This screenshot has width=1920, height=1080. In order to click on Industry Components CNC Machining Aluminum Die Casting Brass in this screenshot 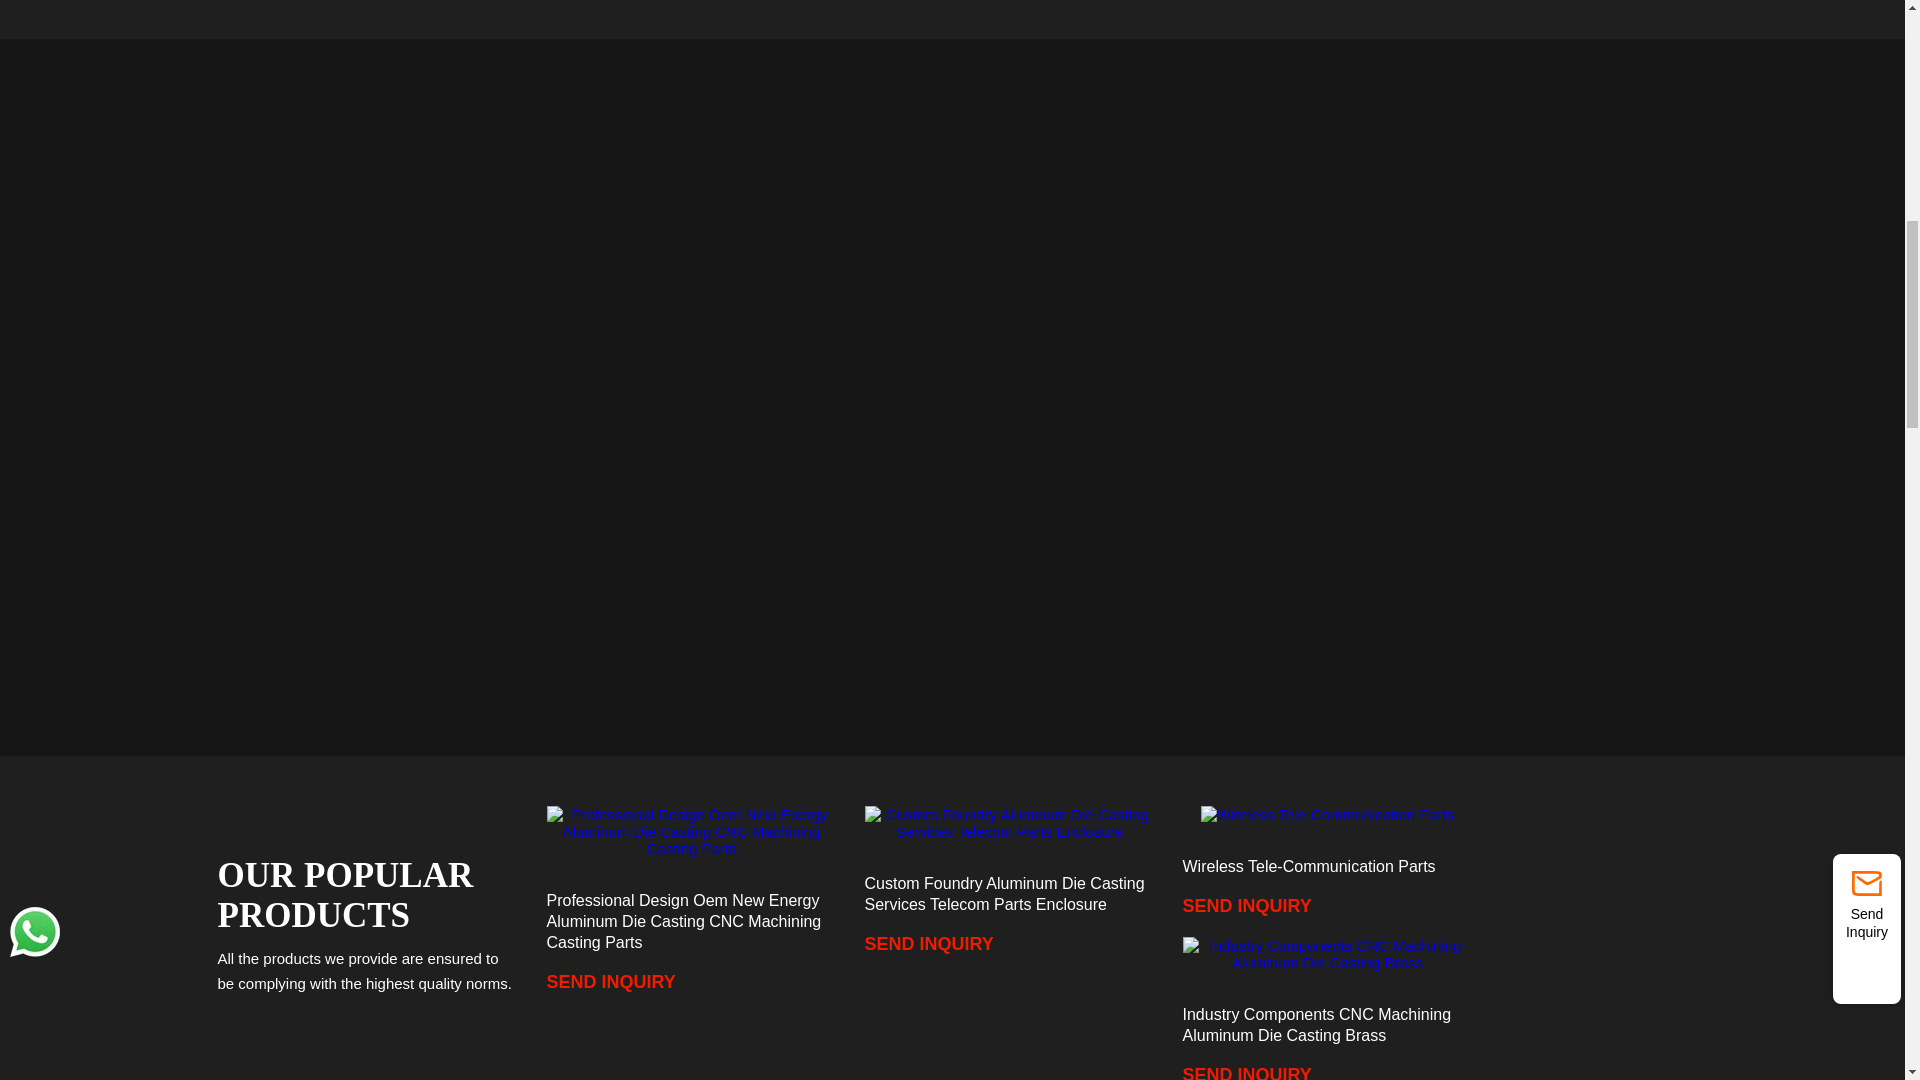, I will do `click(1327, 954)`.